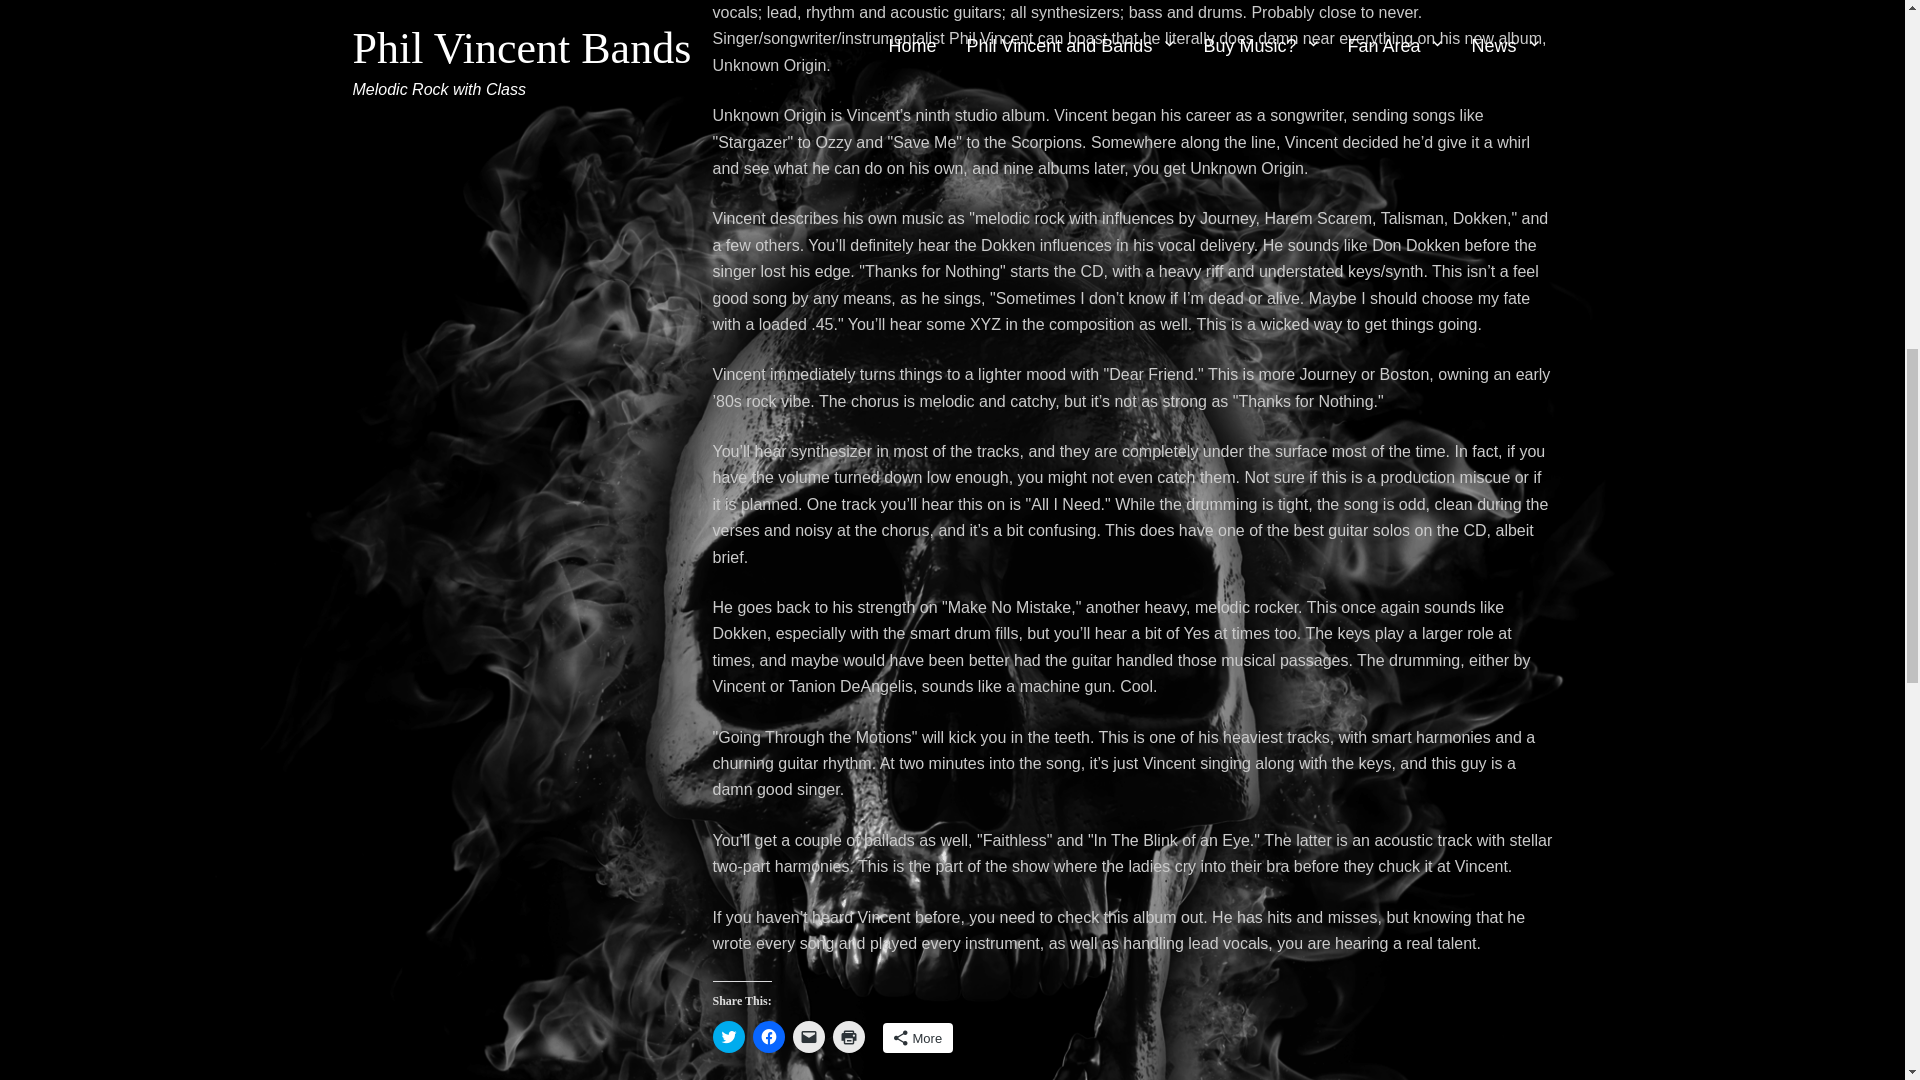 The width and height of the screenshot is (1920, 1080). I want to click on Click to print, so click(848, 1036).